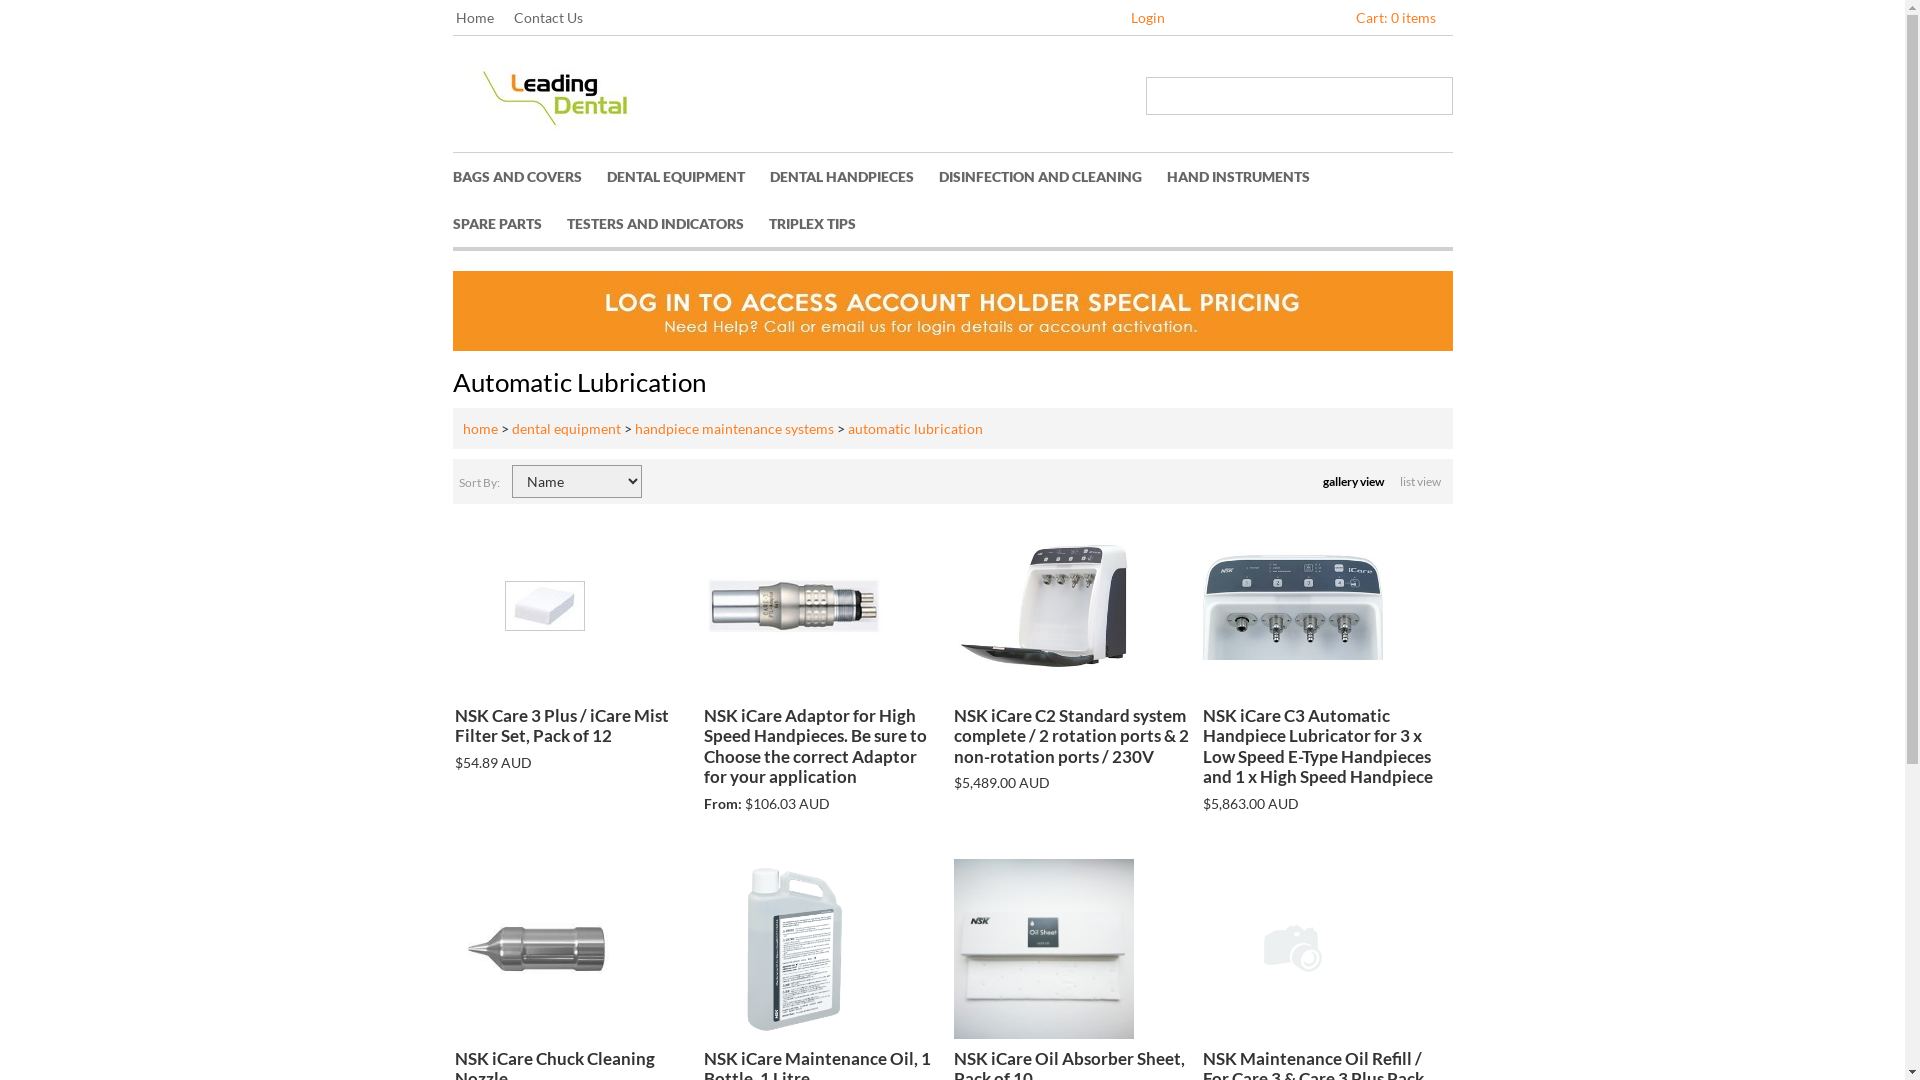 This screenshot has width=1920, height=1080. What do you see at coordinates (509, 224) in the screenshot?
I see `SPARE PARTS` at bounding box center [509, 224].